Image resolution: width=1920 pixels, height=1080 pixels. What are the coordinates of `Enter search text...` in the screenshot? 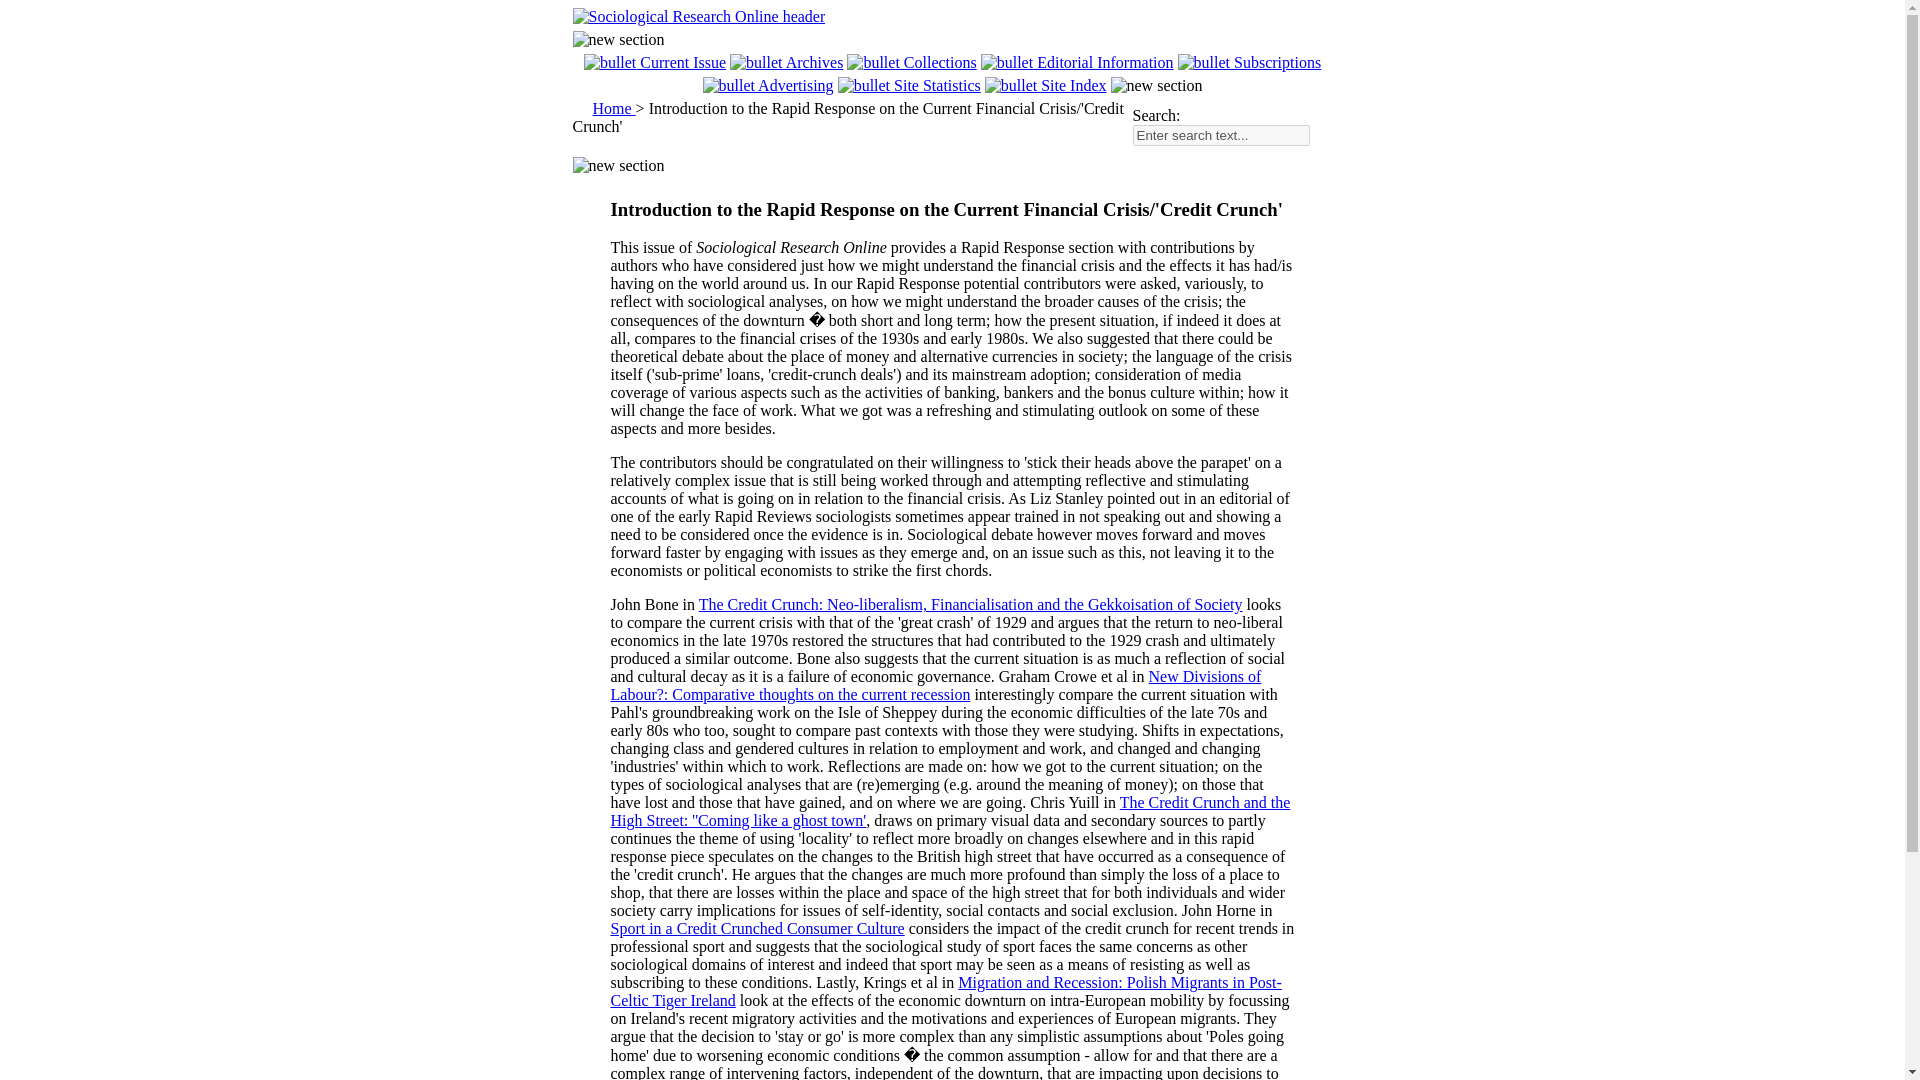 It's located at (1220, 134).